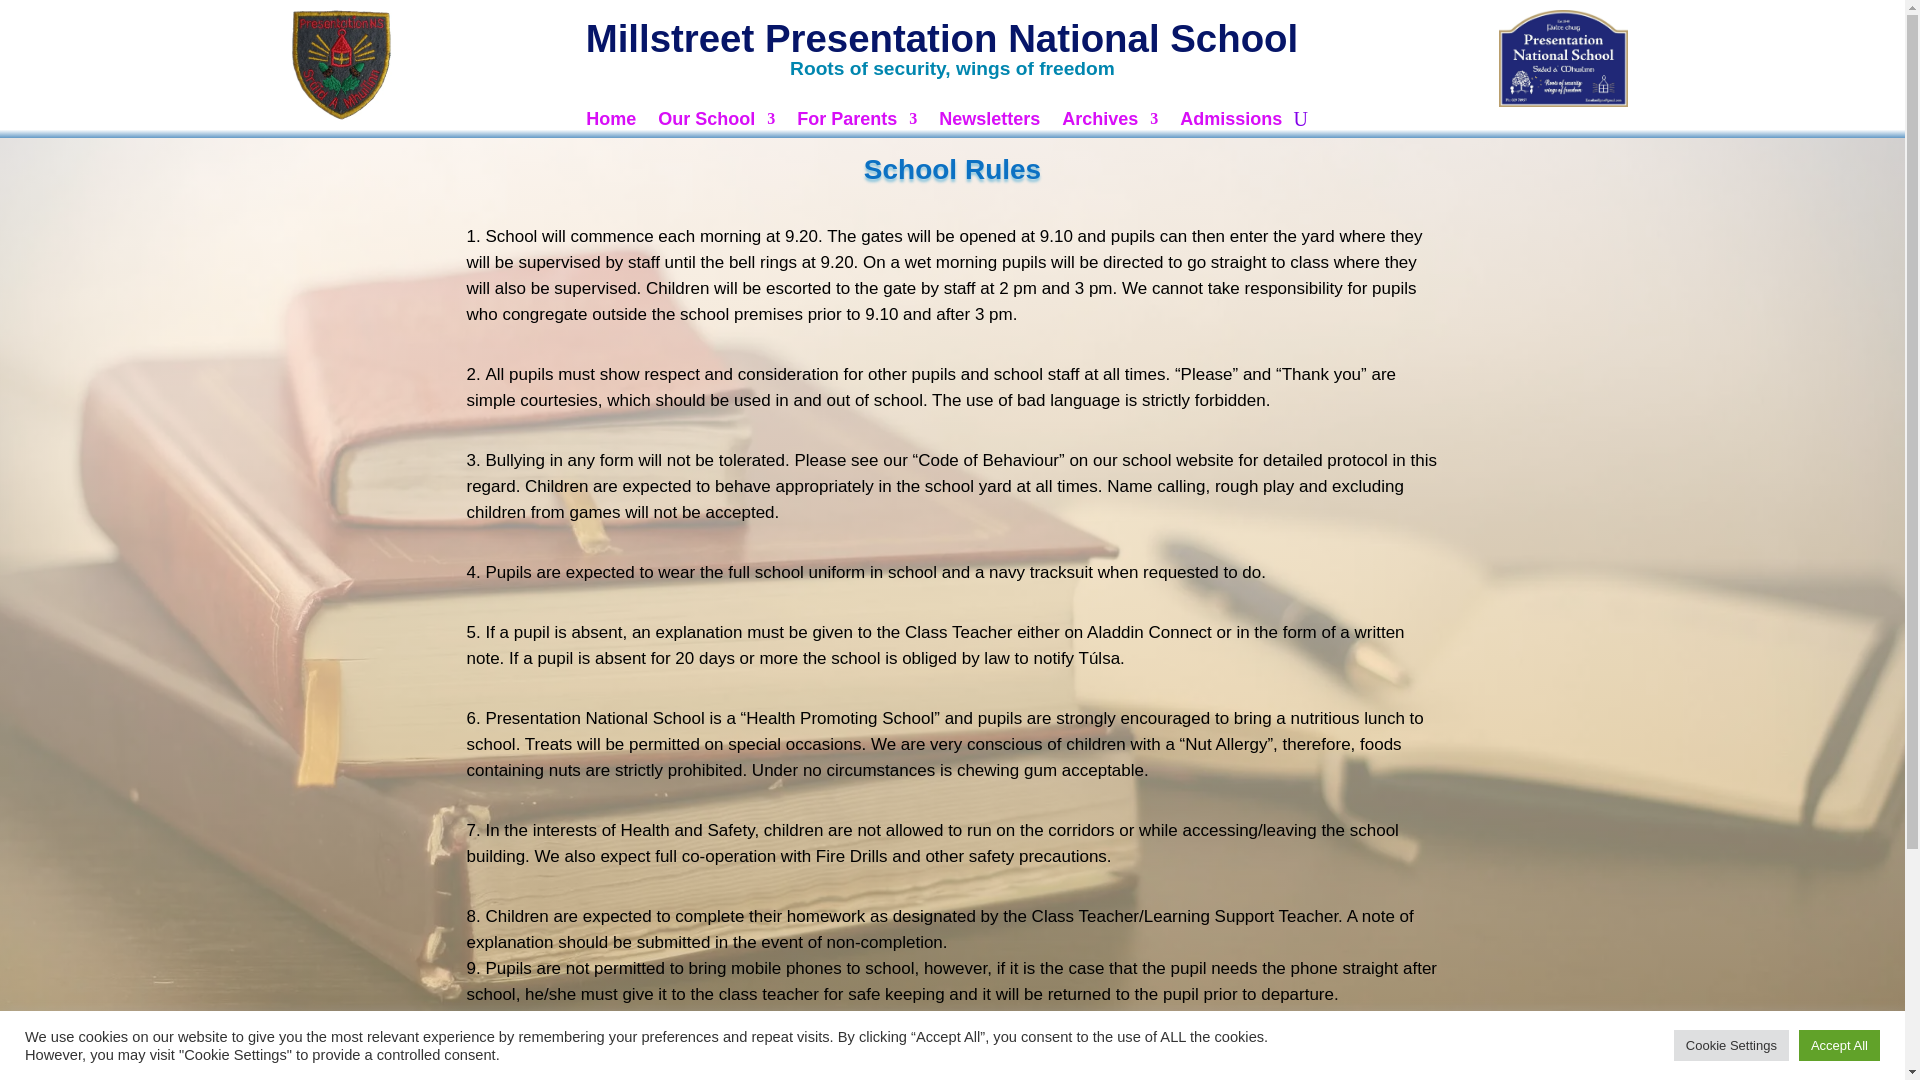  Describe the element at coordinates (610, 122) in the screenshot. I see `Home` at that location.